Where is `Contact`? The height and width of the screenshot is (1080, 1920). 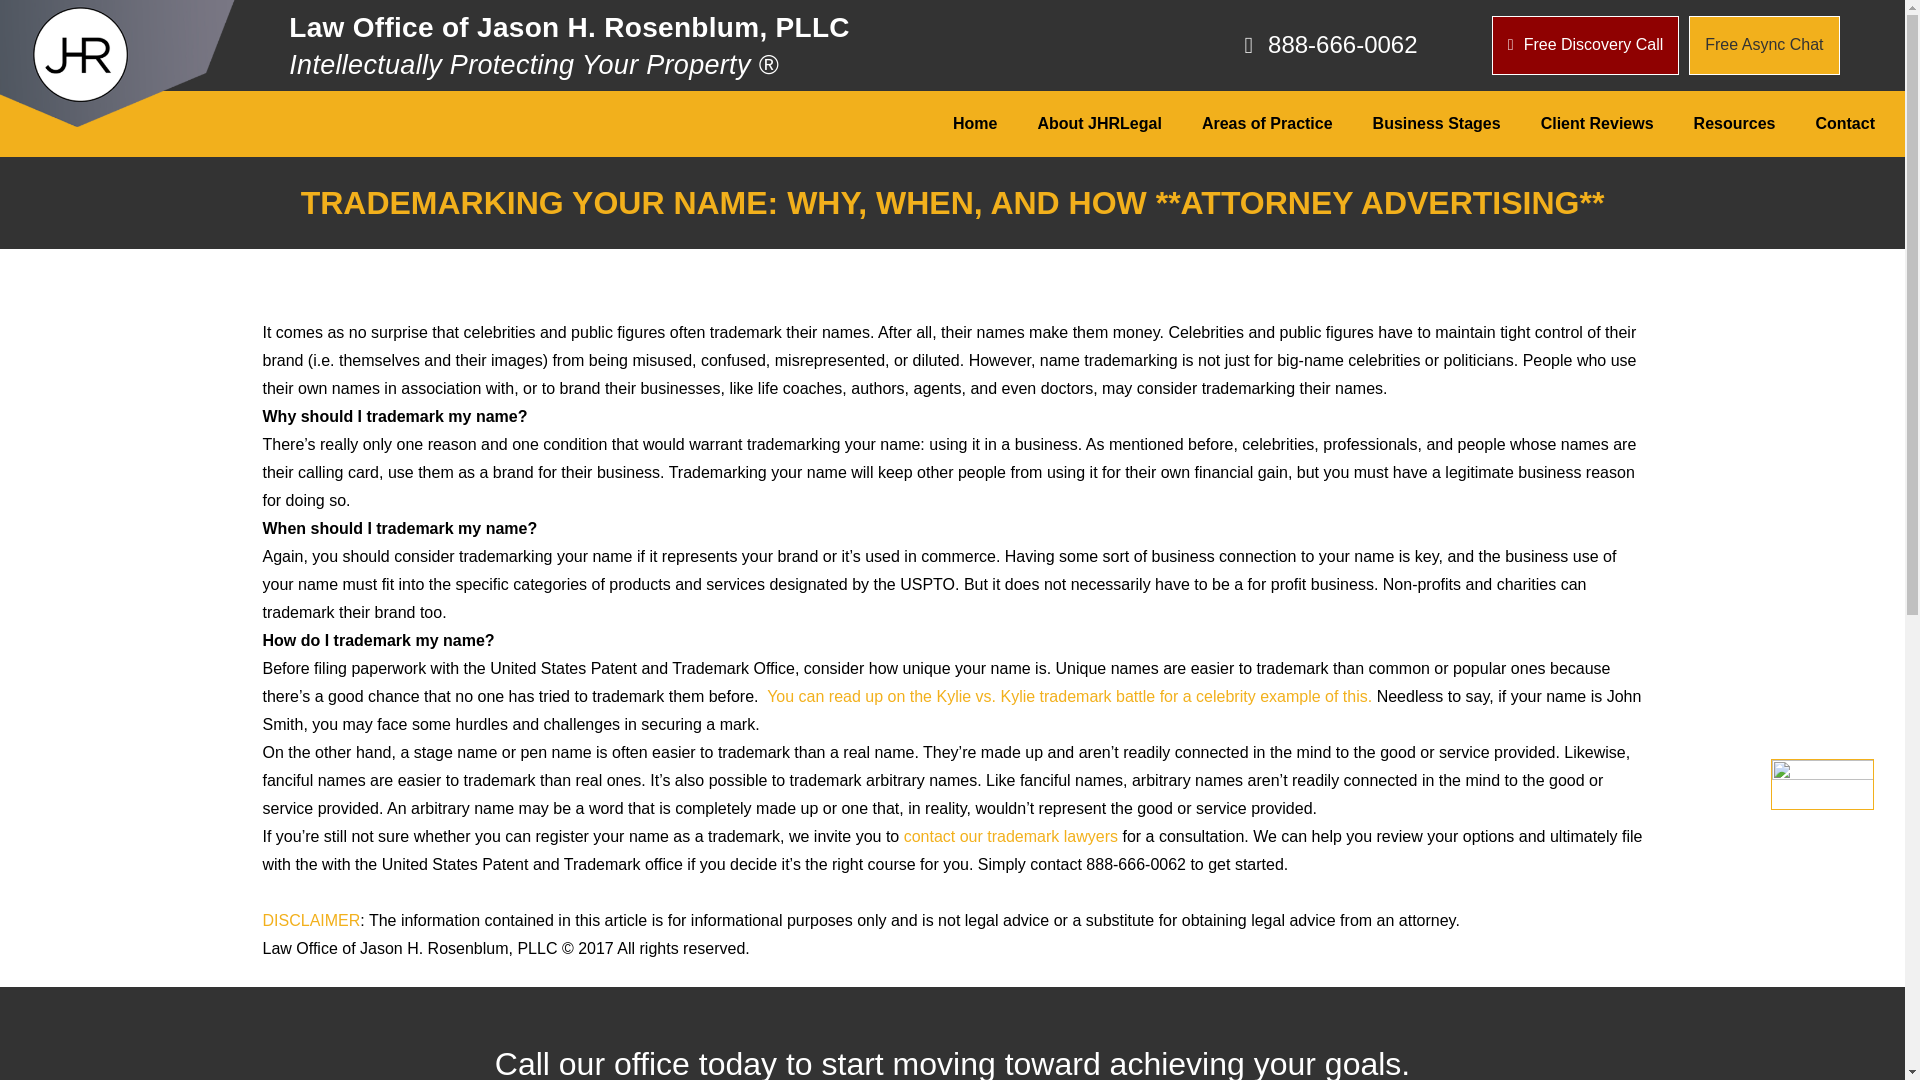
Contact is located at coordinates (1845, 124).